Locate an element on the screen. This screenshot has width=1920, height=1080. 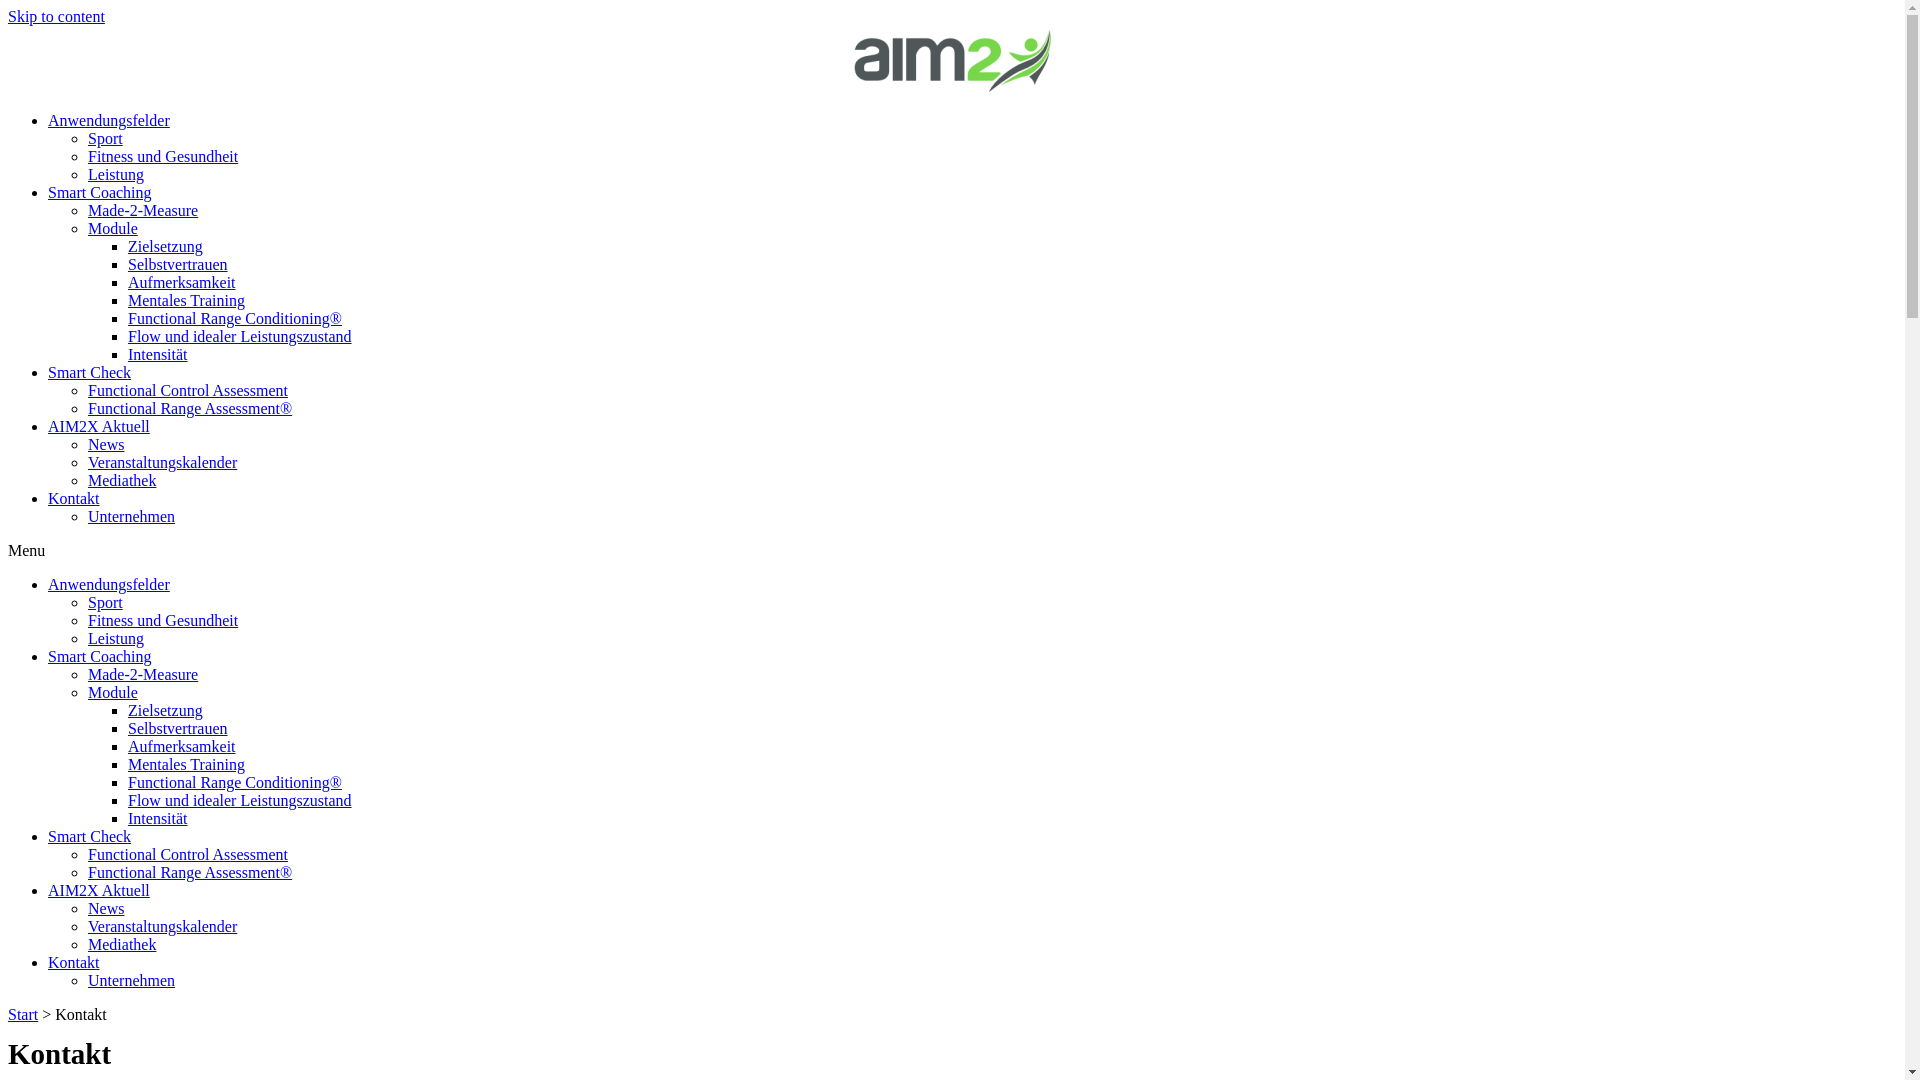
Fitness und Gesundheit is located at coordinates (163, 156).